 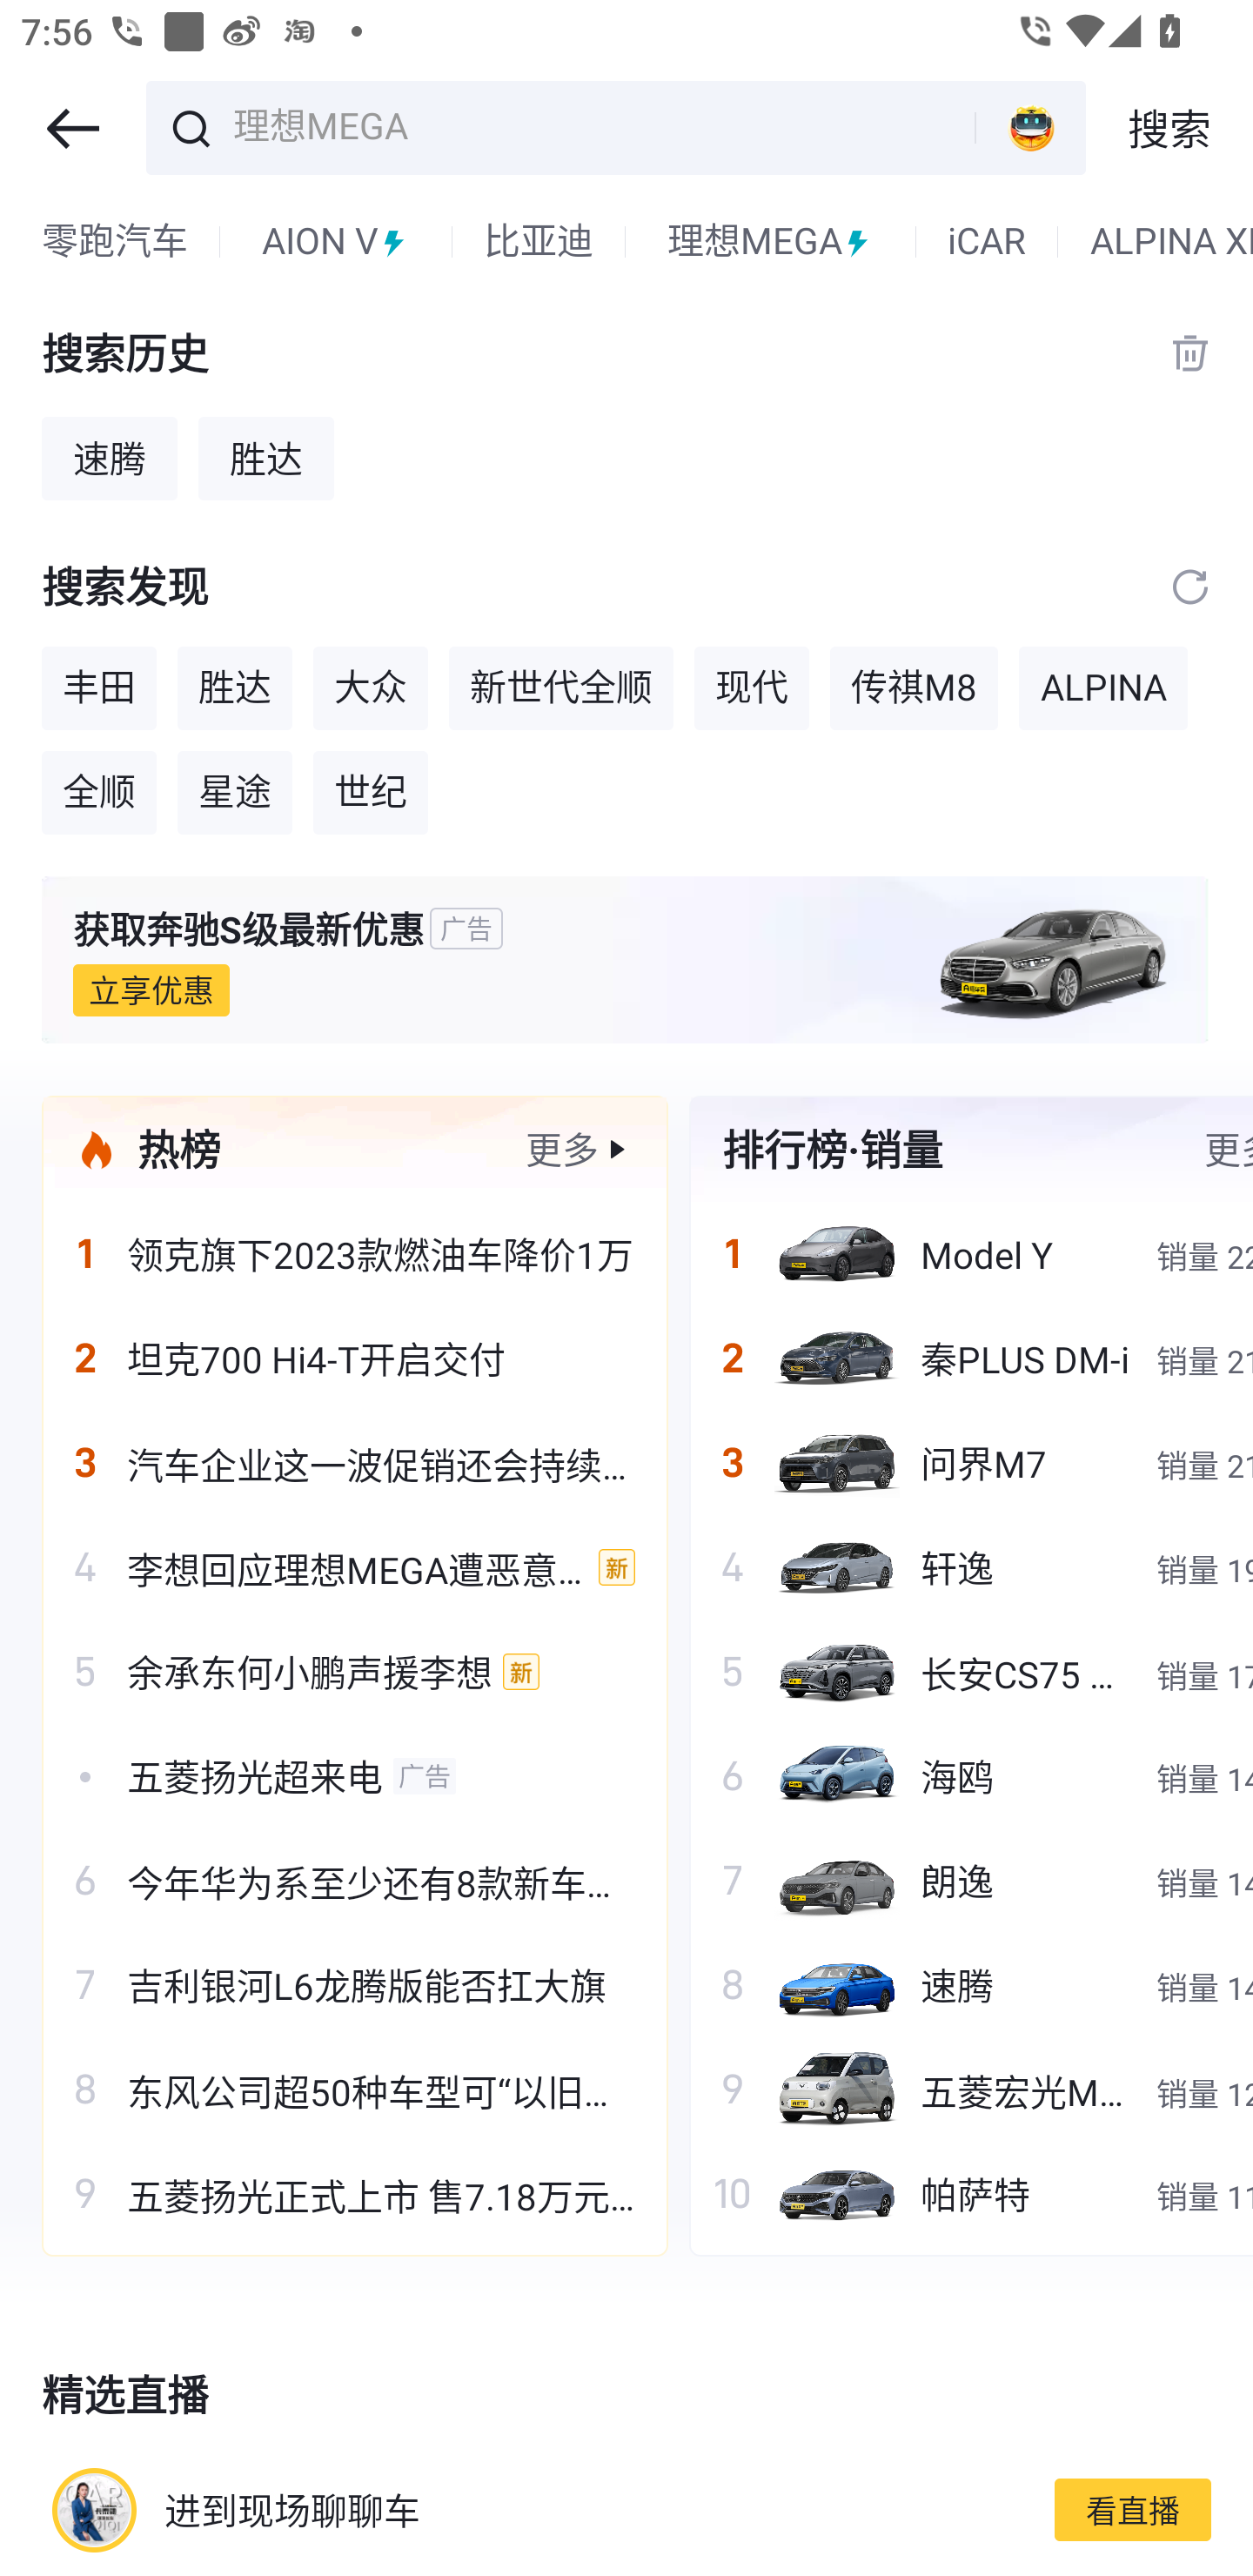 What do you see at coordinates (355, 2193) in the screenshot?
I see `五菱扬光正式上市 售7.18万元起` at bounding box center [355, 2193].